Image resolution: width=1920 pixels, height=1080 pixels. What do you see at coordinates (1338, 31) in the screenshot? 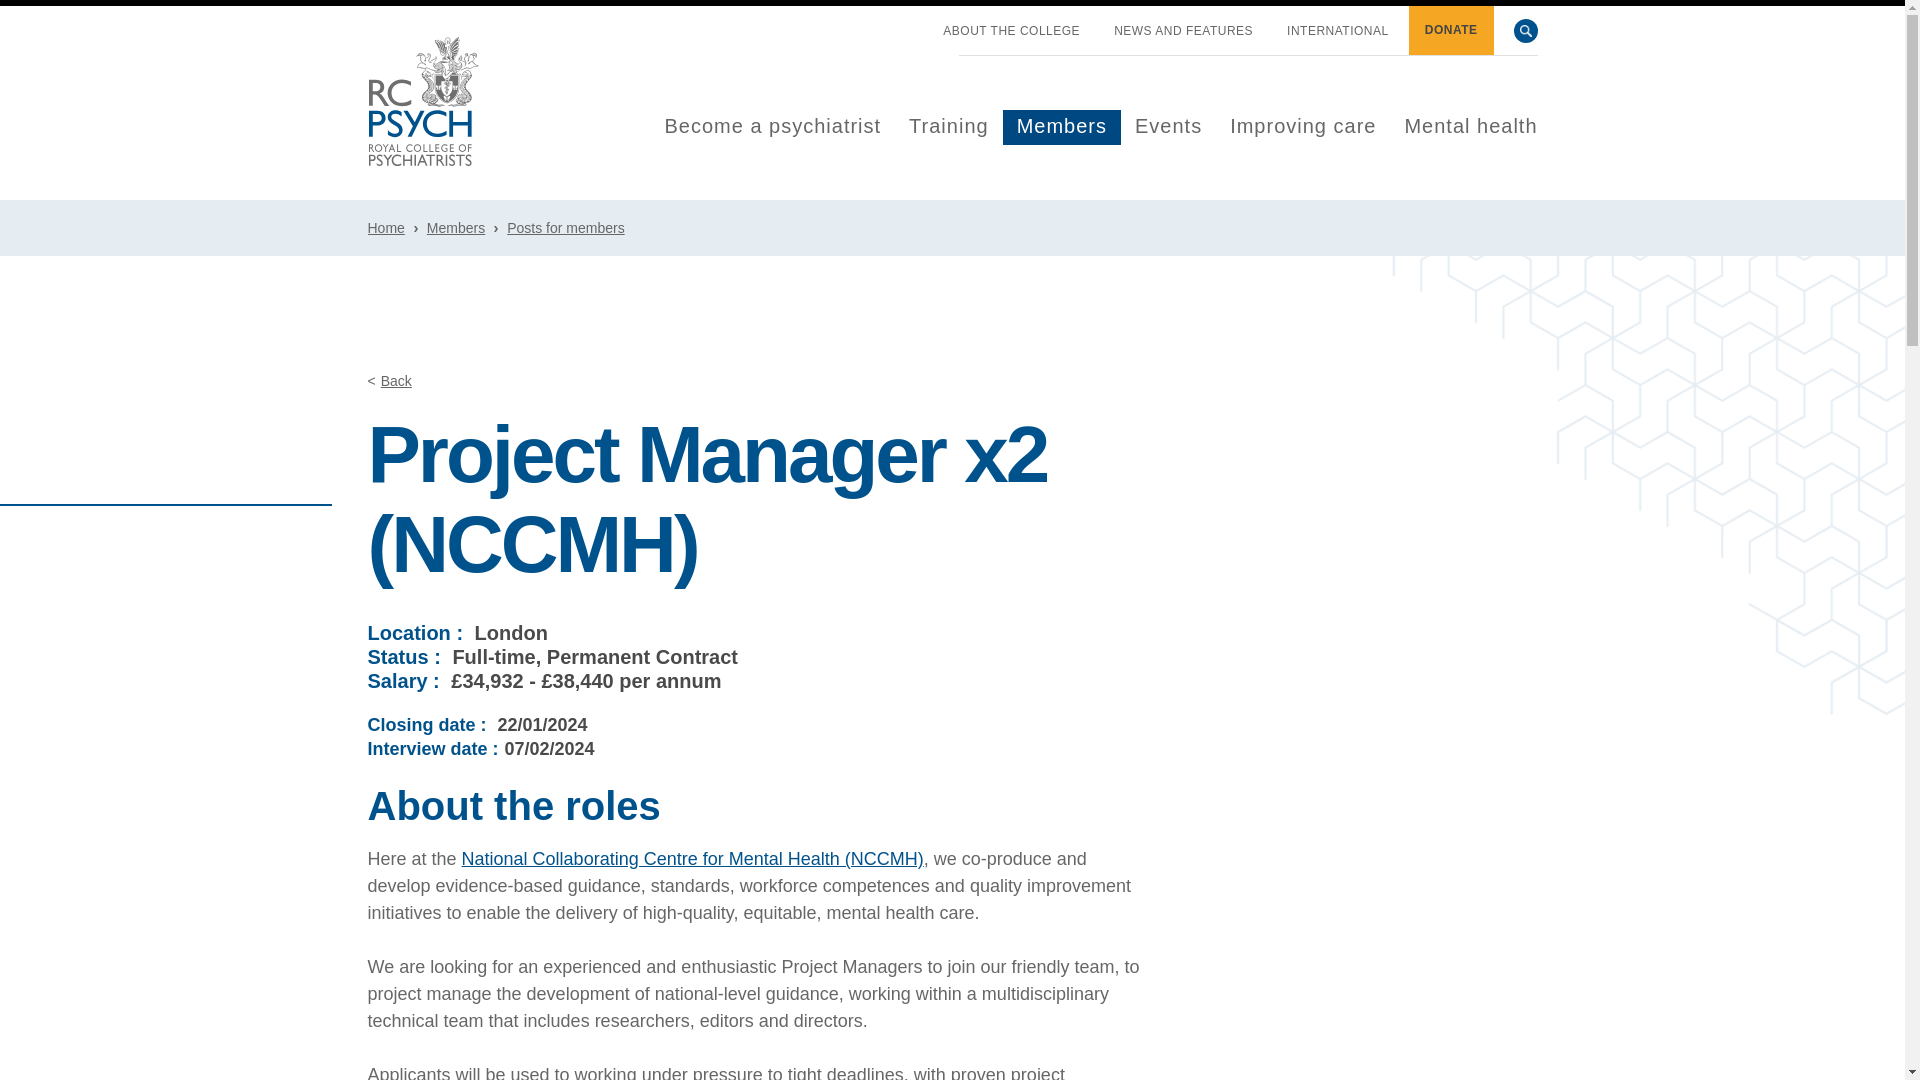
I see `INTERNATIONAL` at bounding box center [1338, 31].